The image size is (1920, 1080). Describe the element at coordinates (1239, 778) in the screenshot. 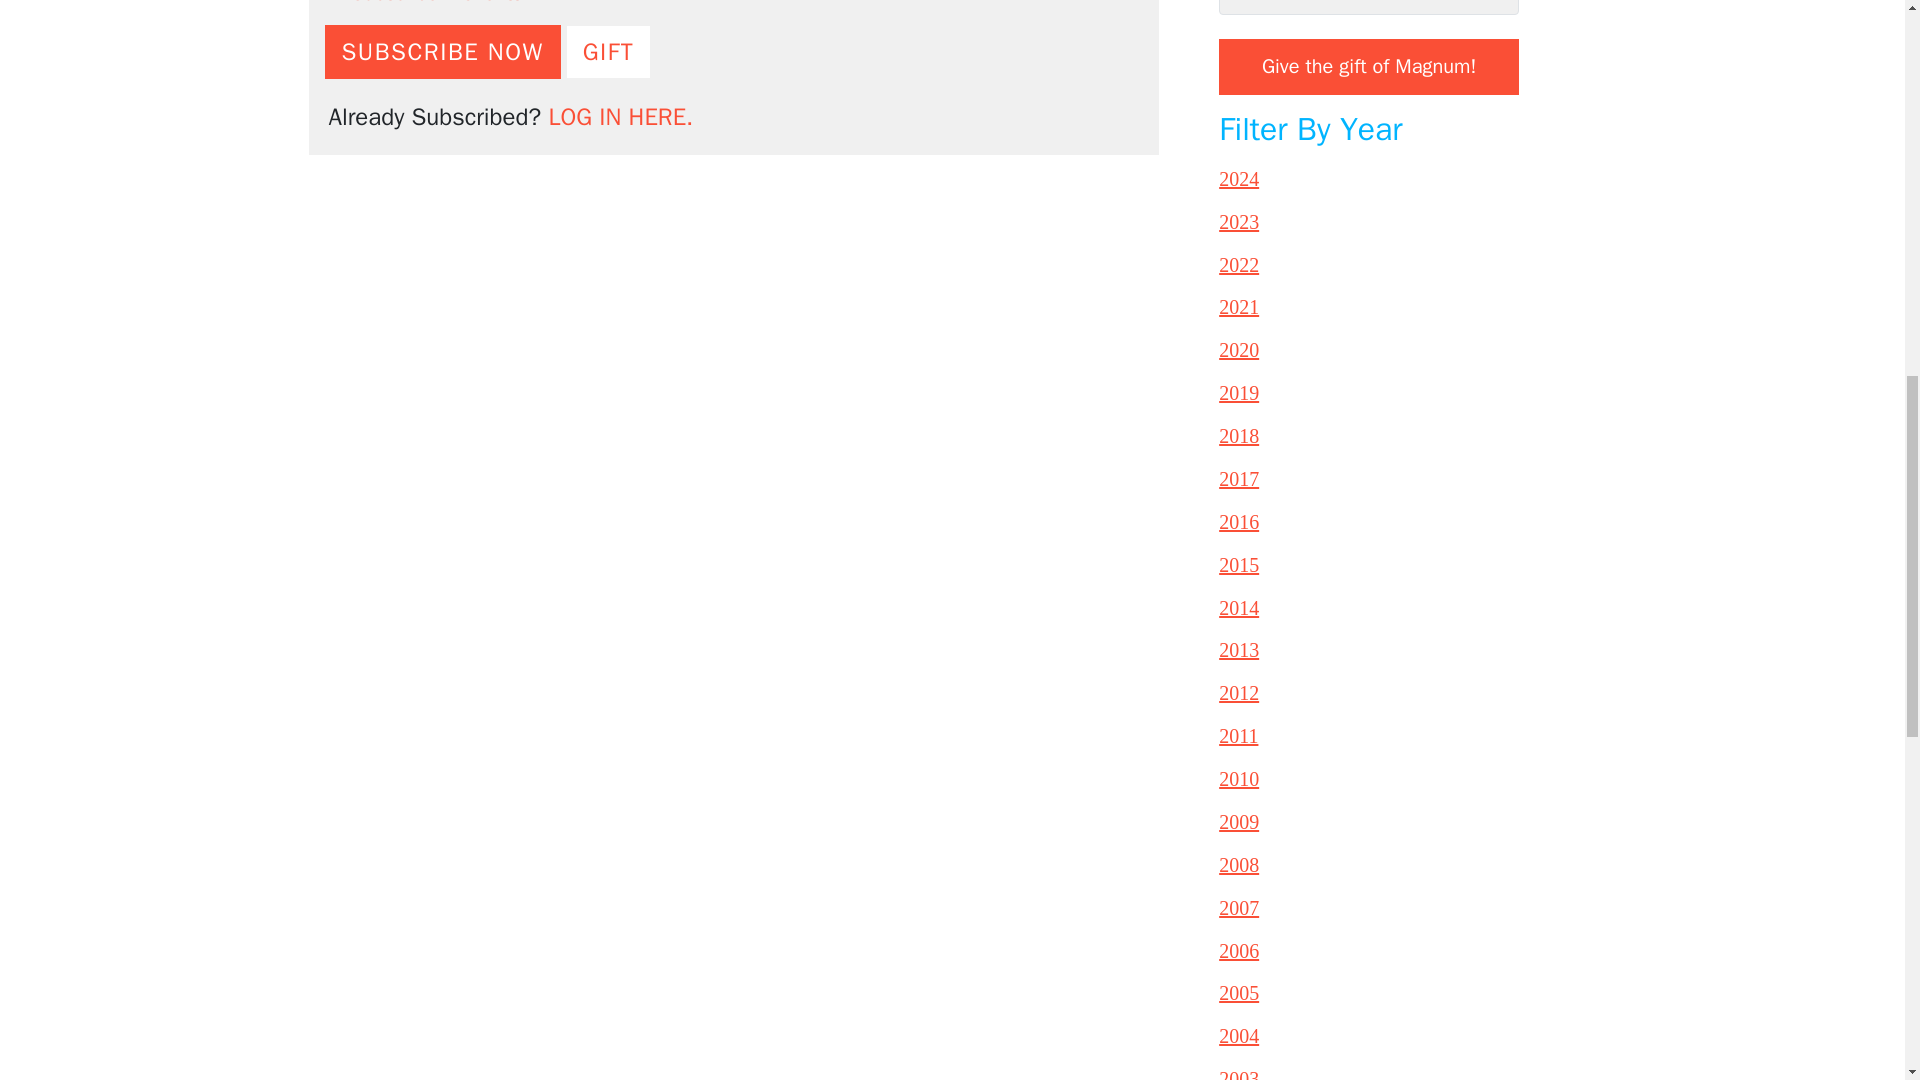

I see `2010` at that location.